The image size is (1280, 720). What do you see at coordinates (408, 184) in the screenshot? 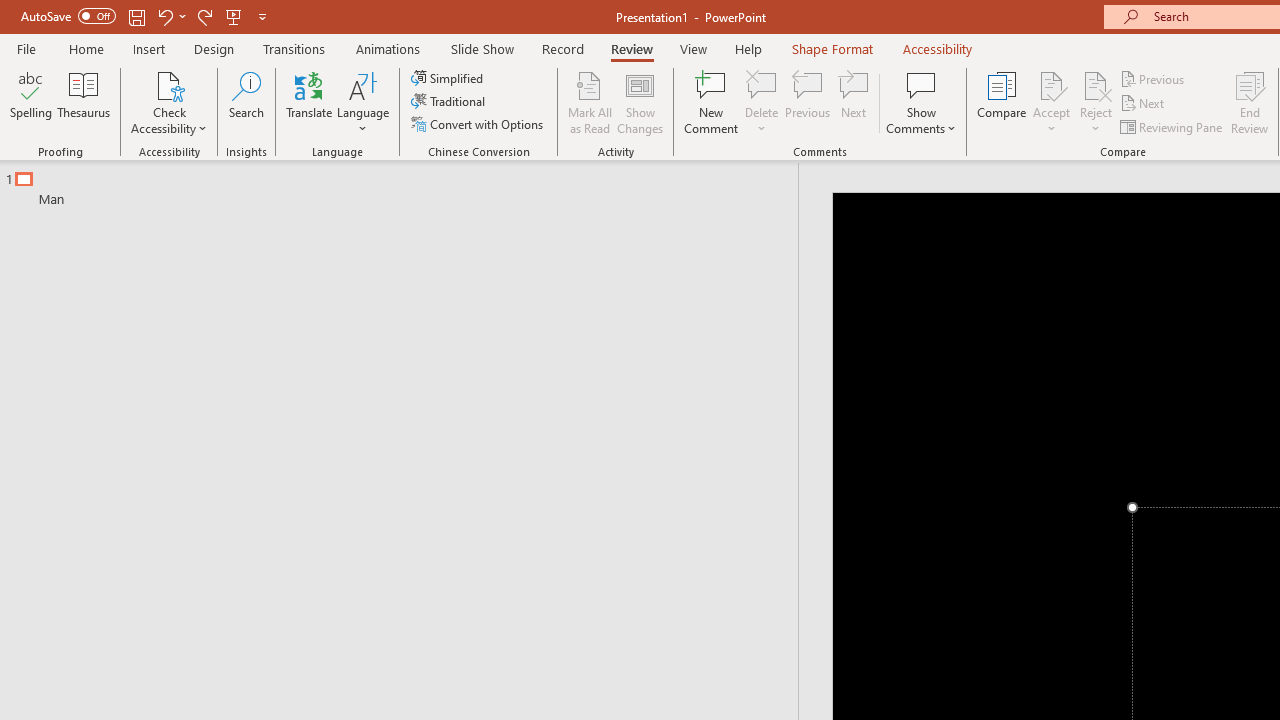
I see `Outline` at bounding box center [408, 184].